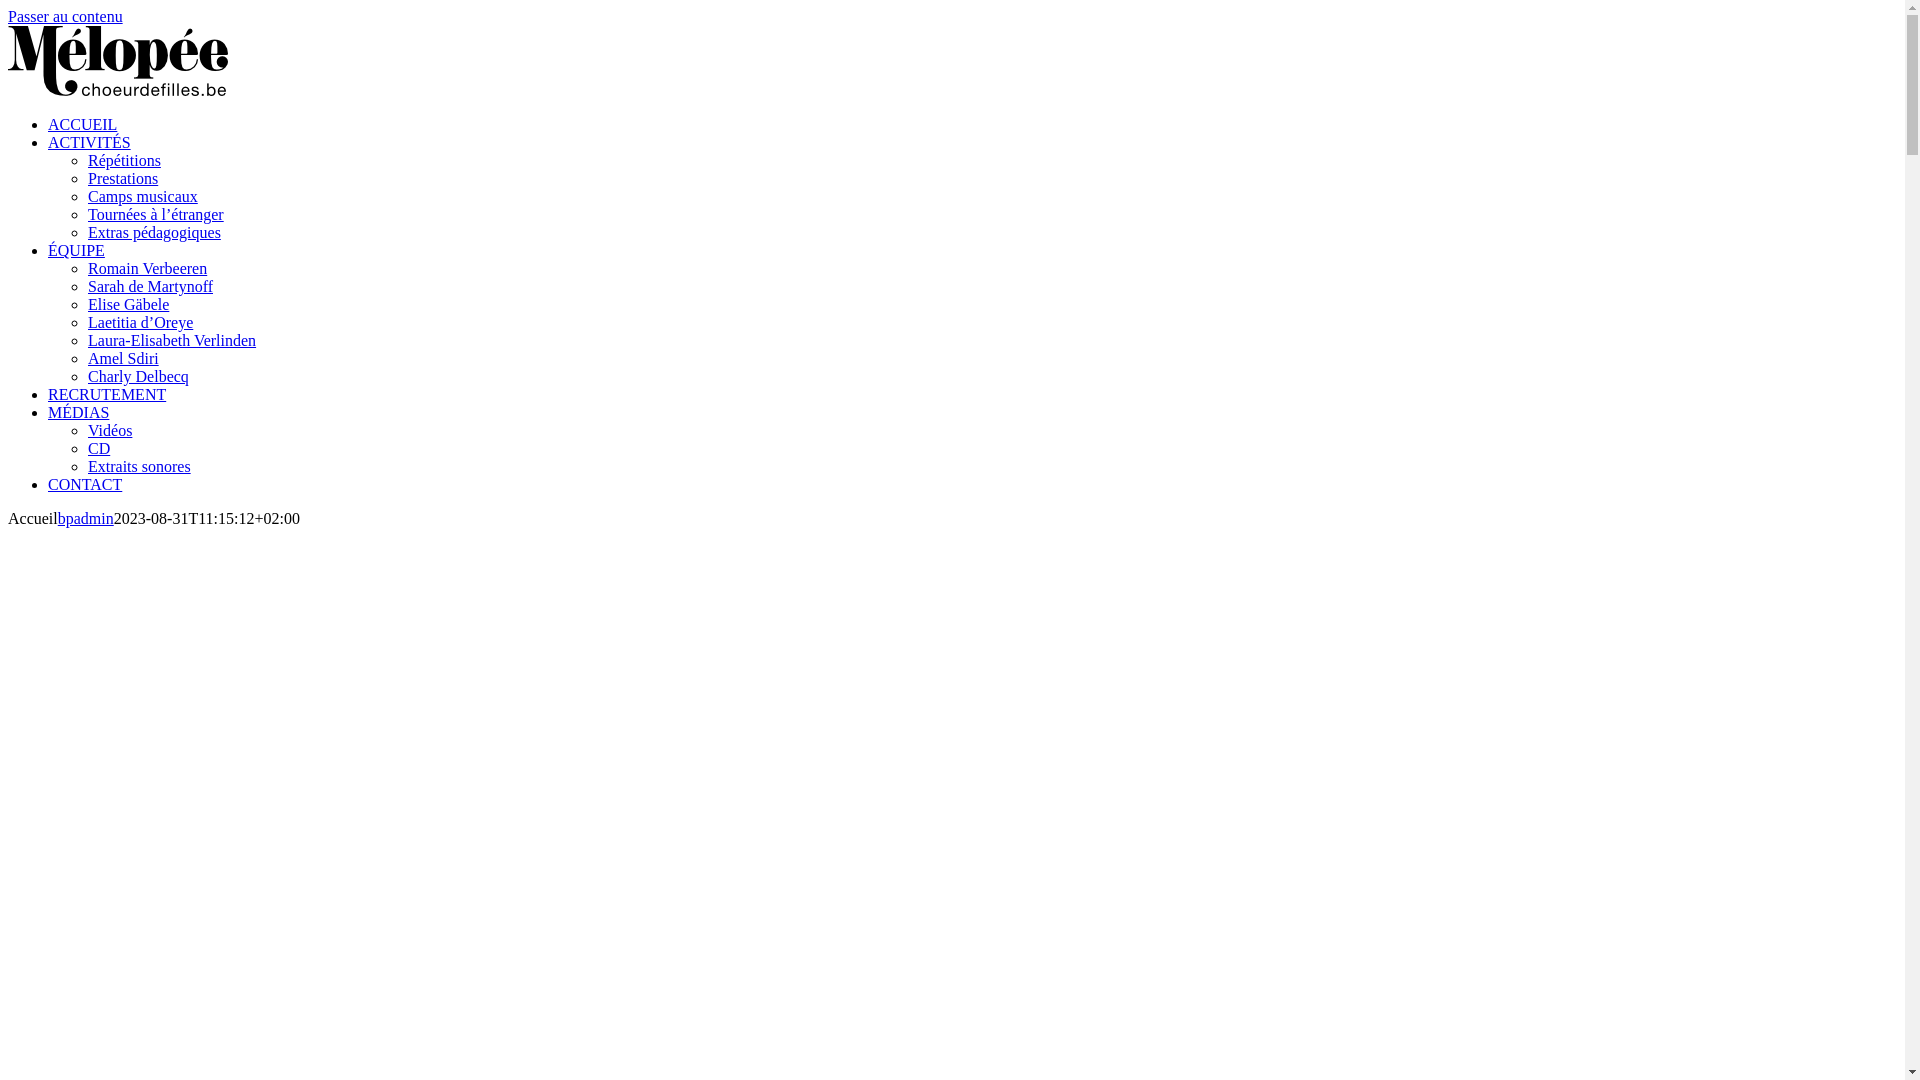 The image size is (1920, 1080). What do you see at coordinates (82, 124) in the screenshot?
I see `ACCUEIL` at bounding box center [82, 124].